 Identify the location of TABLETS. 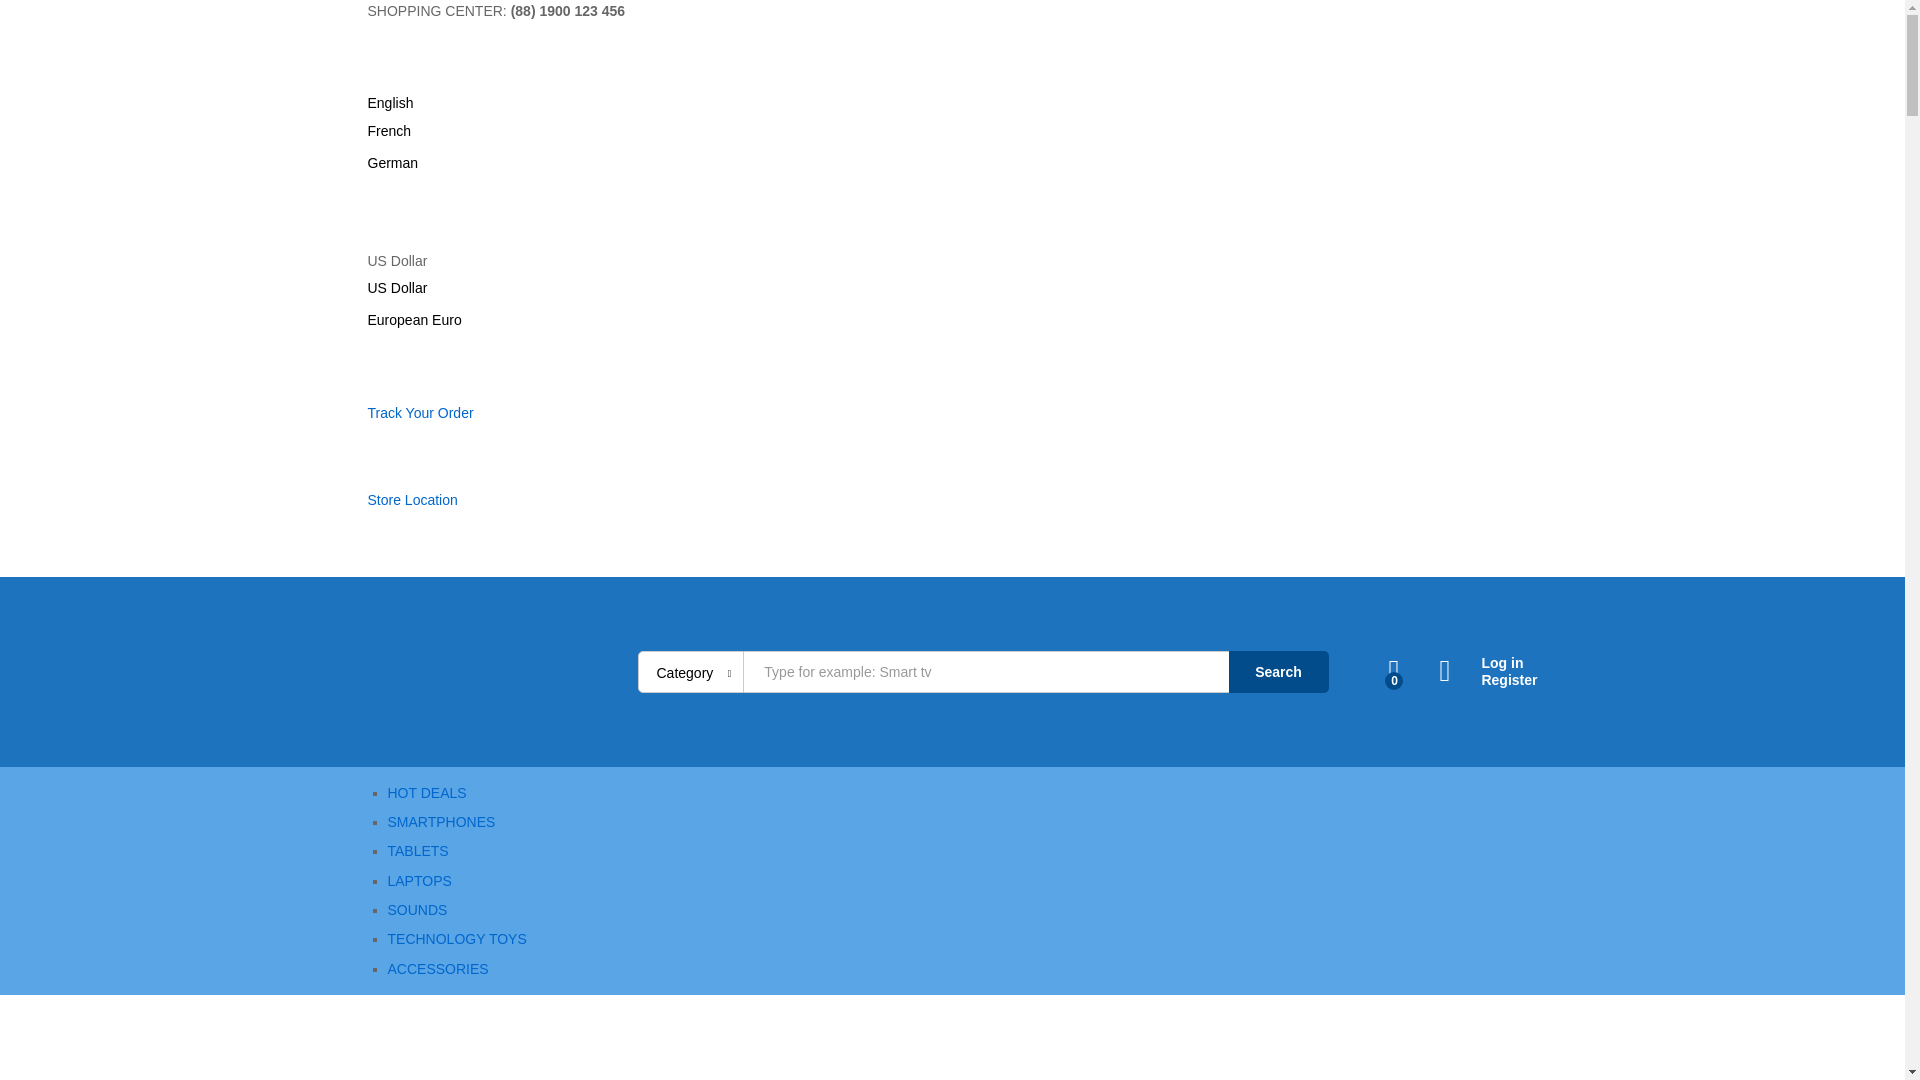
(418, 850).